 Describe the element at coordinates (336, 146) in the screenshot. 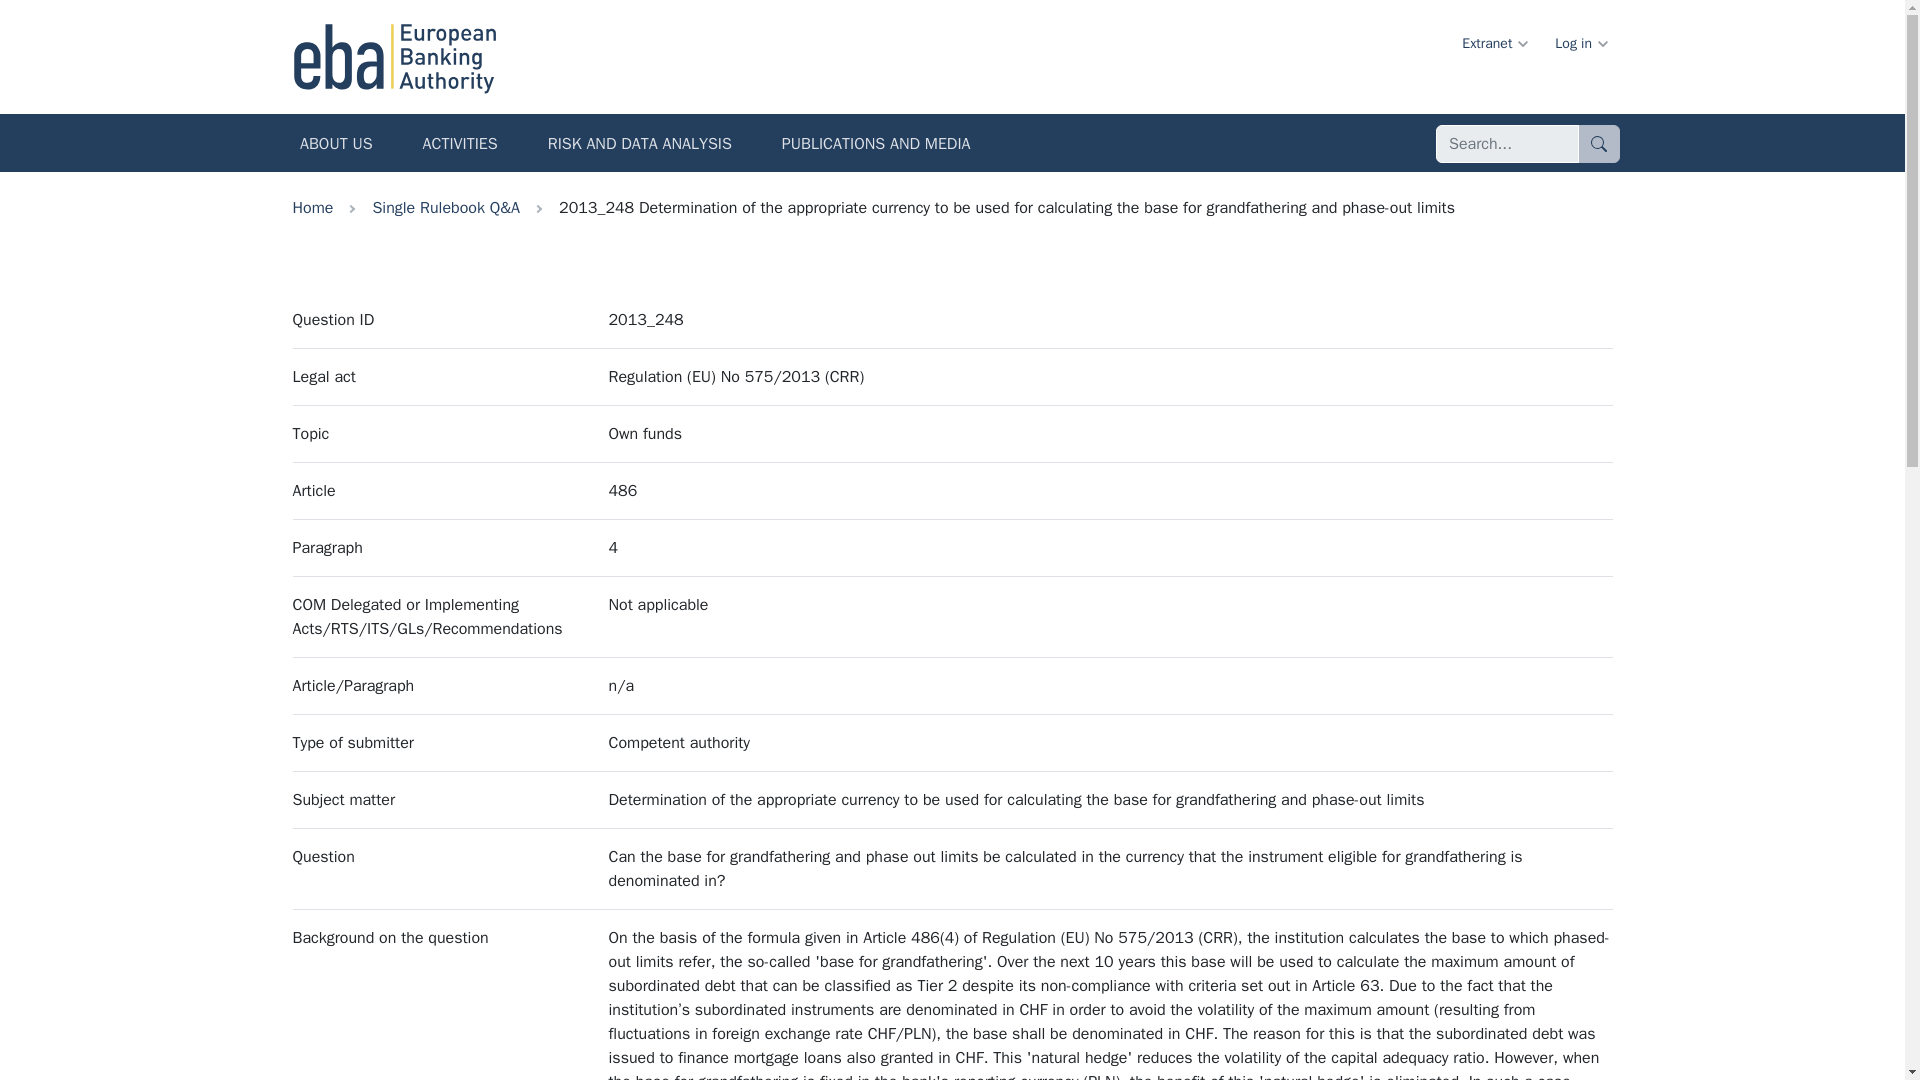

I see `ABOUT US` at that location.